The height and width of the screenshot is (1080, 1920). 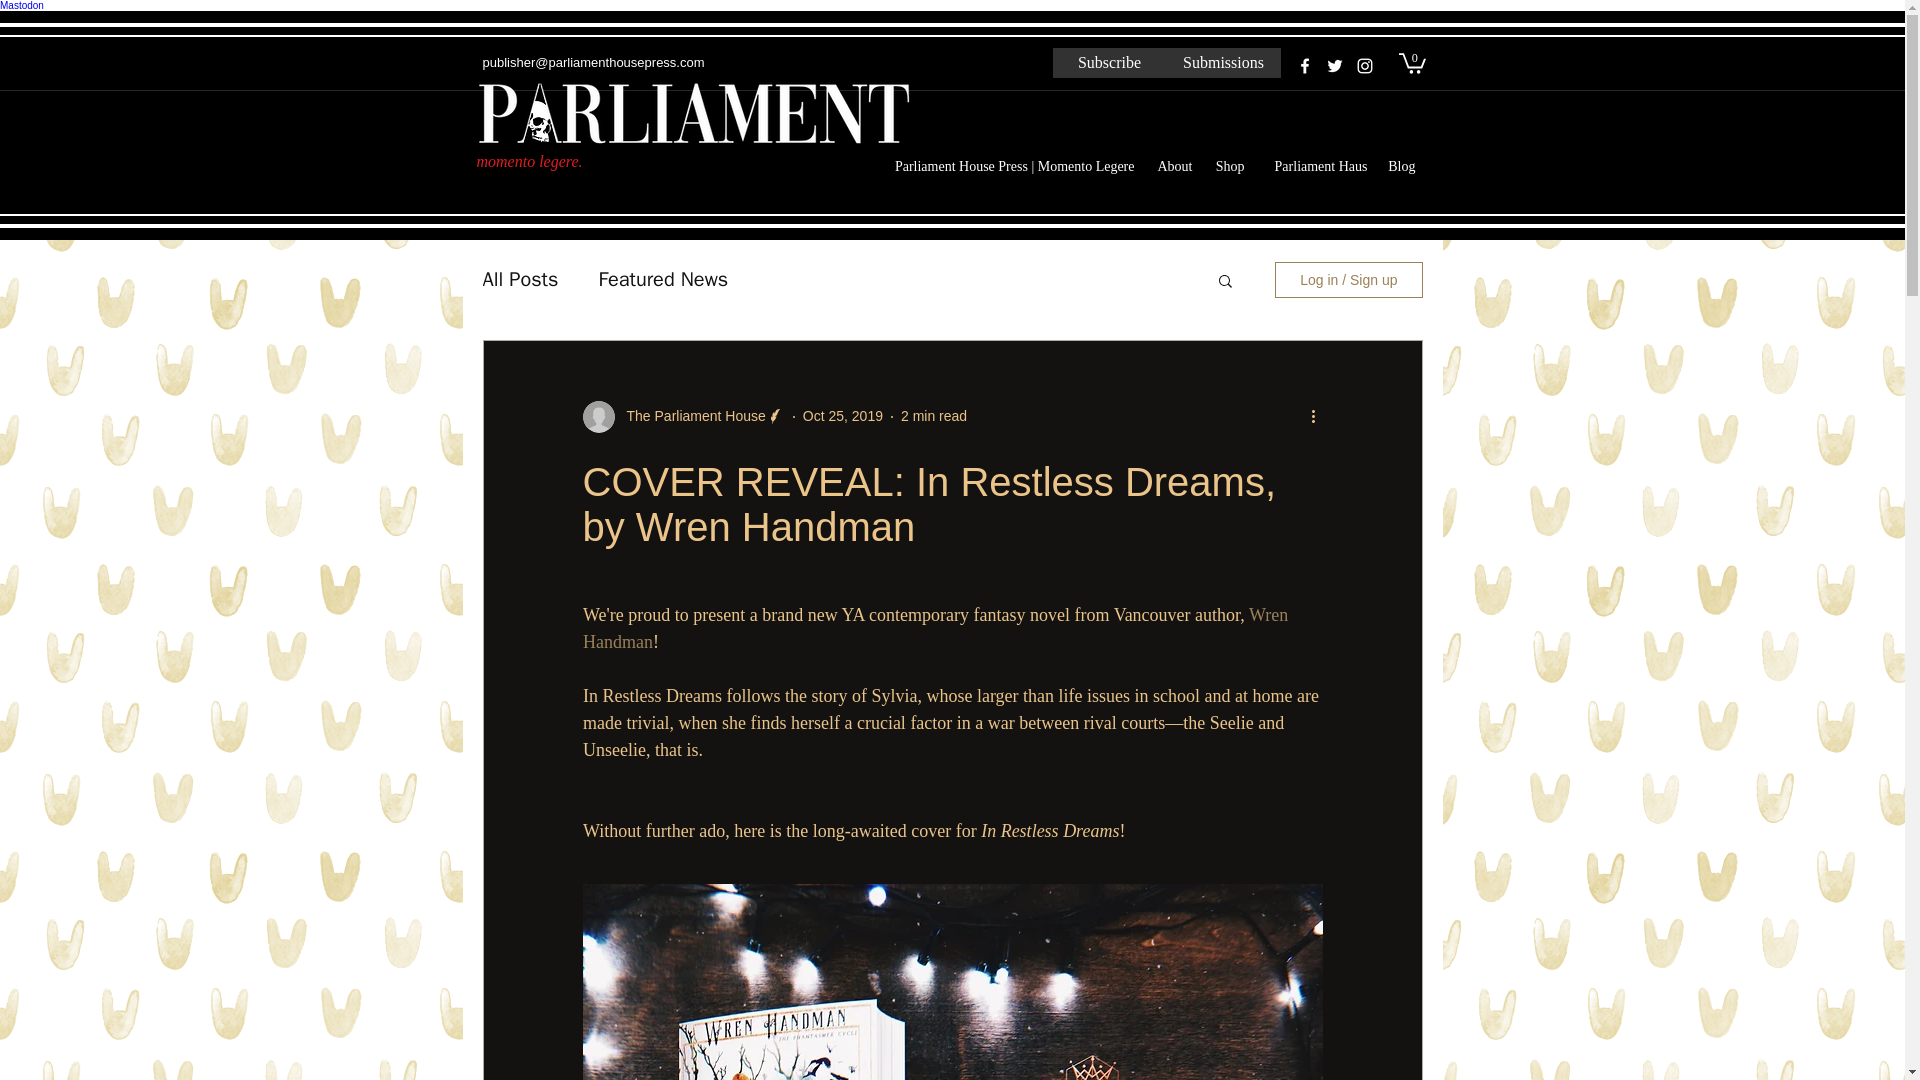 What do you see at coordinates (1314, 167) in the screenshot?
I see `Parliament Haus` at bounding box center [1314, 167].